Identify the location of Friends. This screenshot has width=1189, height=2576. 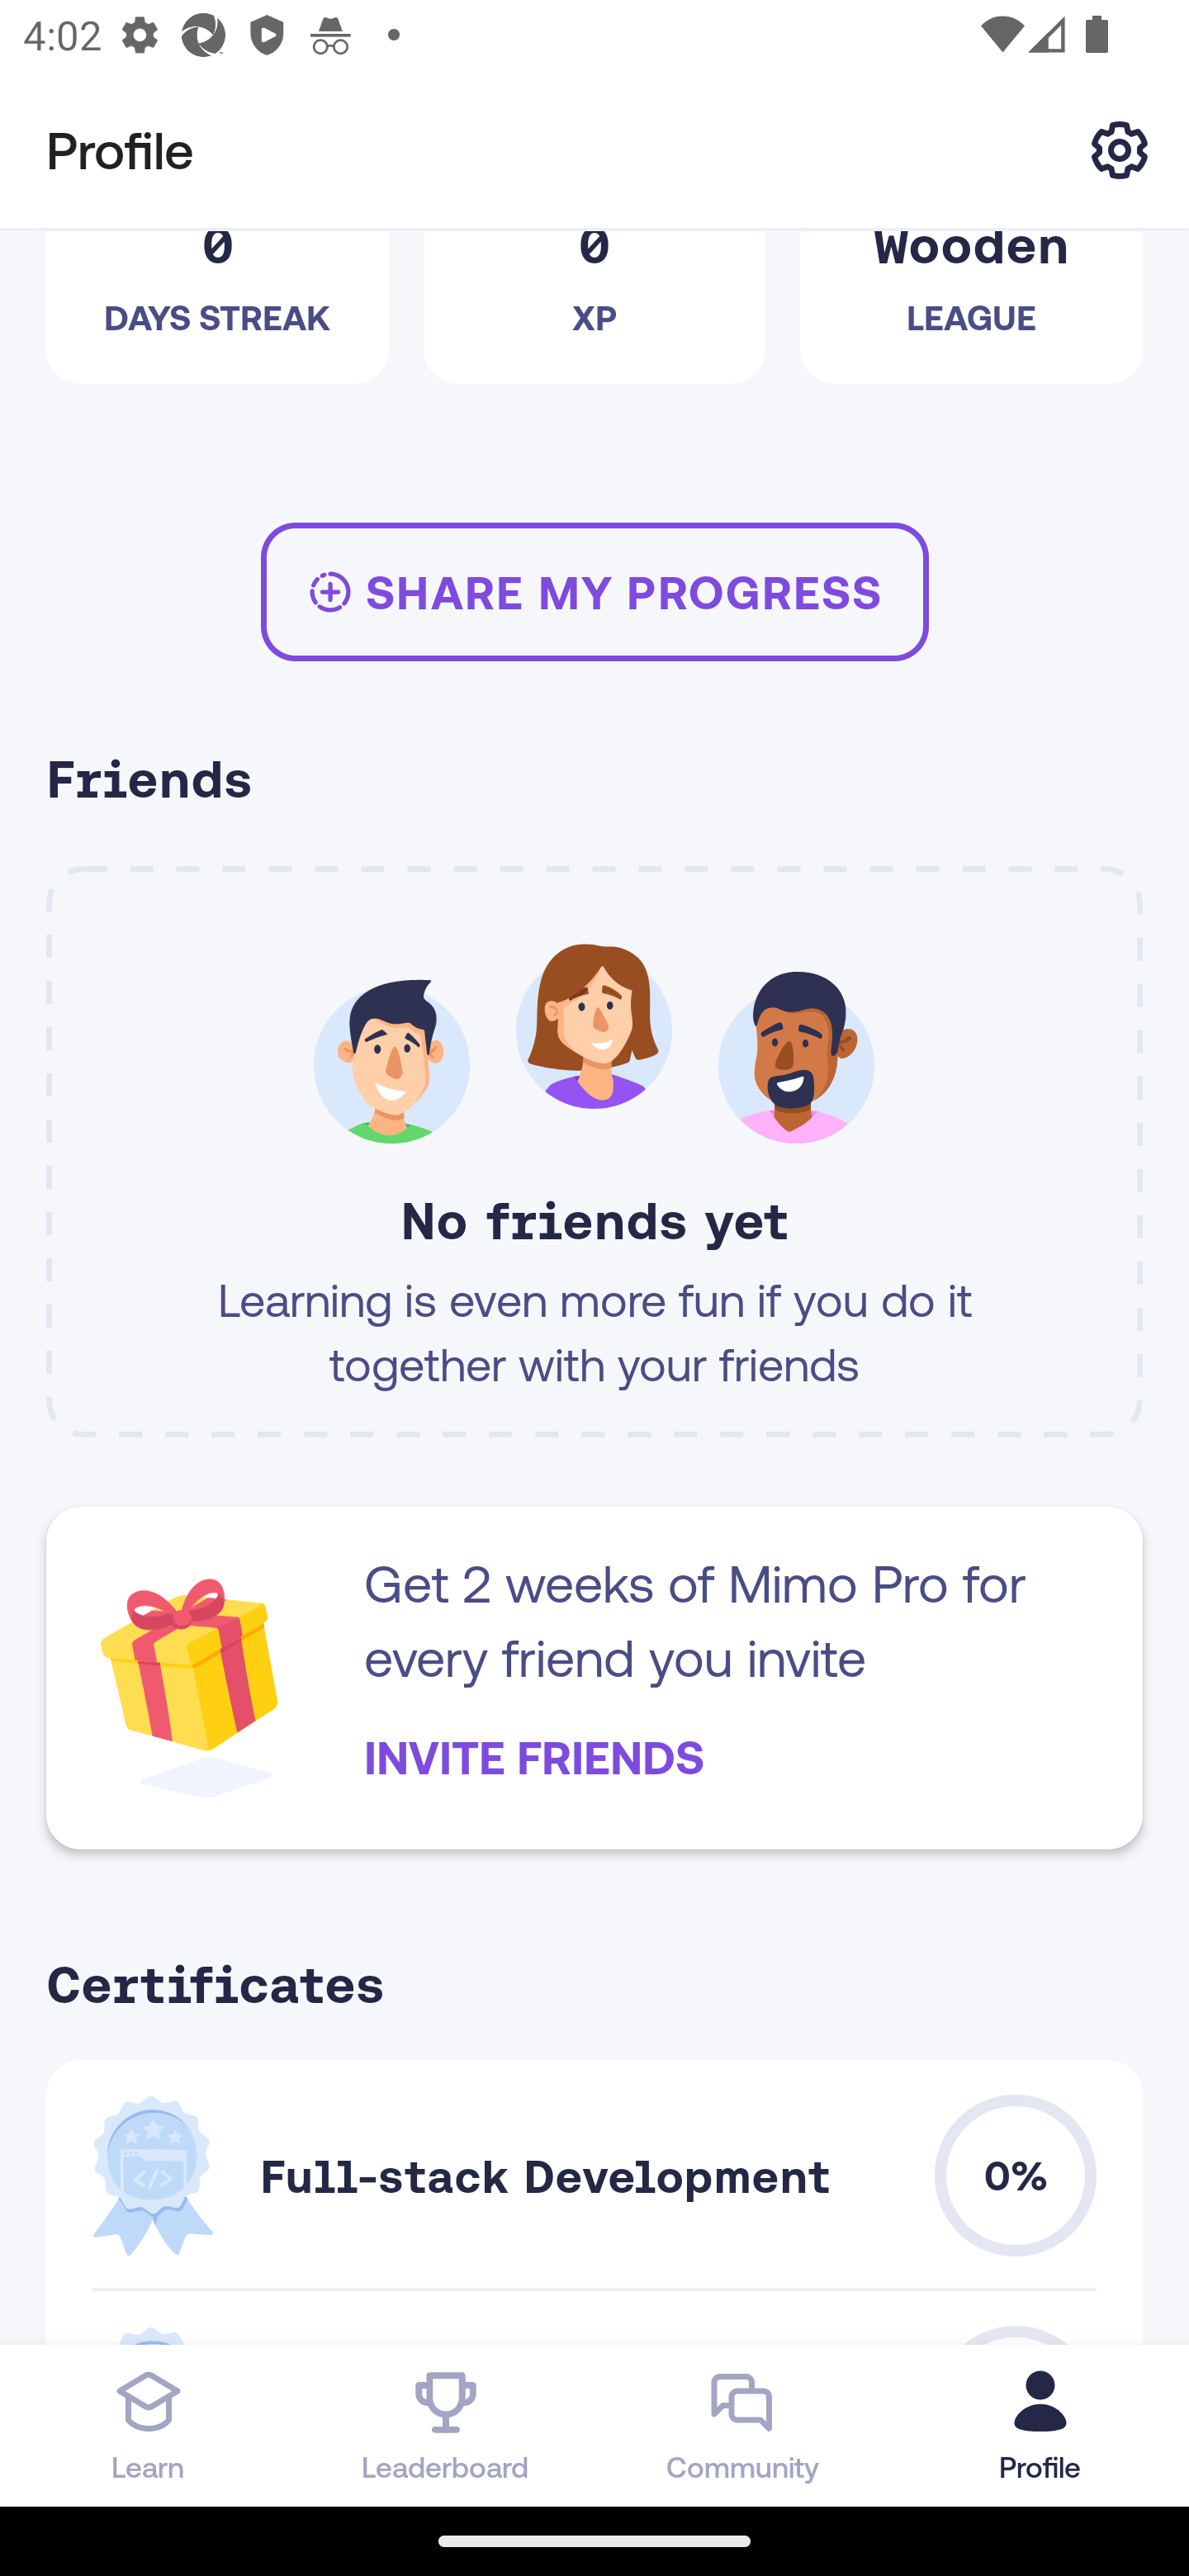
(594, 784).